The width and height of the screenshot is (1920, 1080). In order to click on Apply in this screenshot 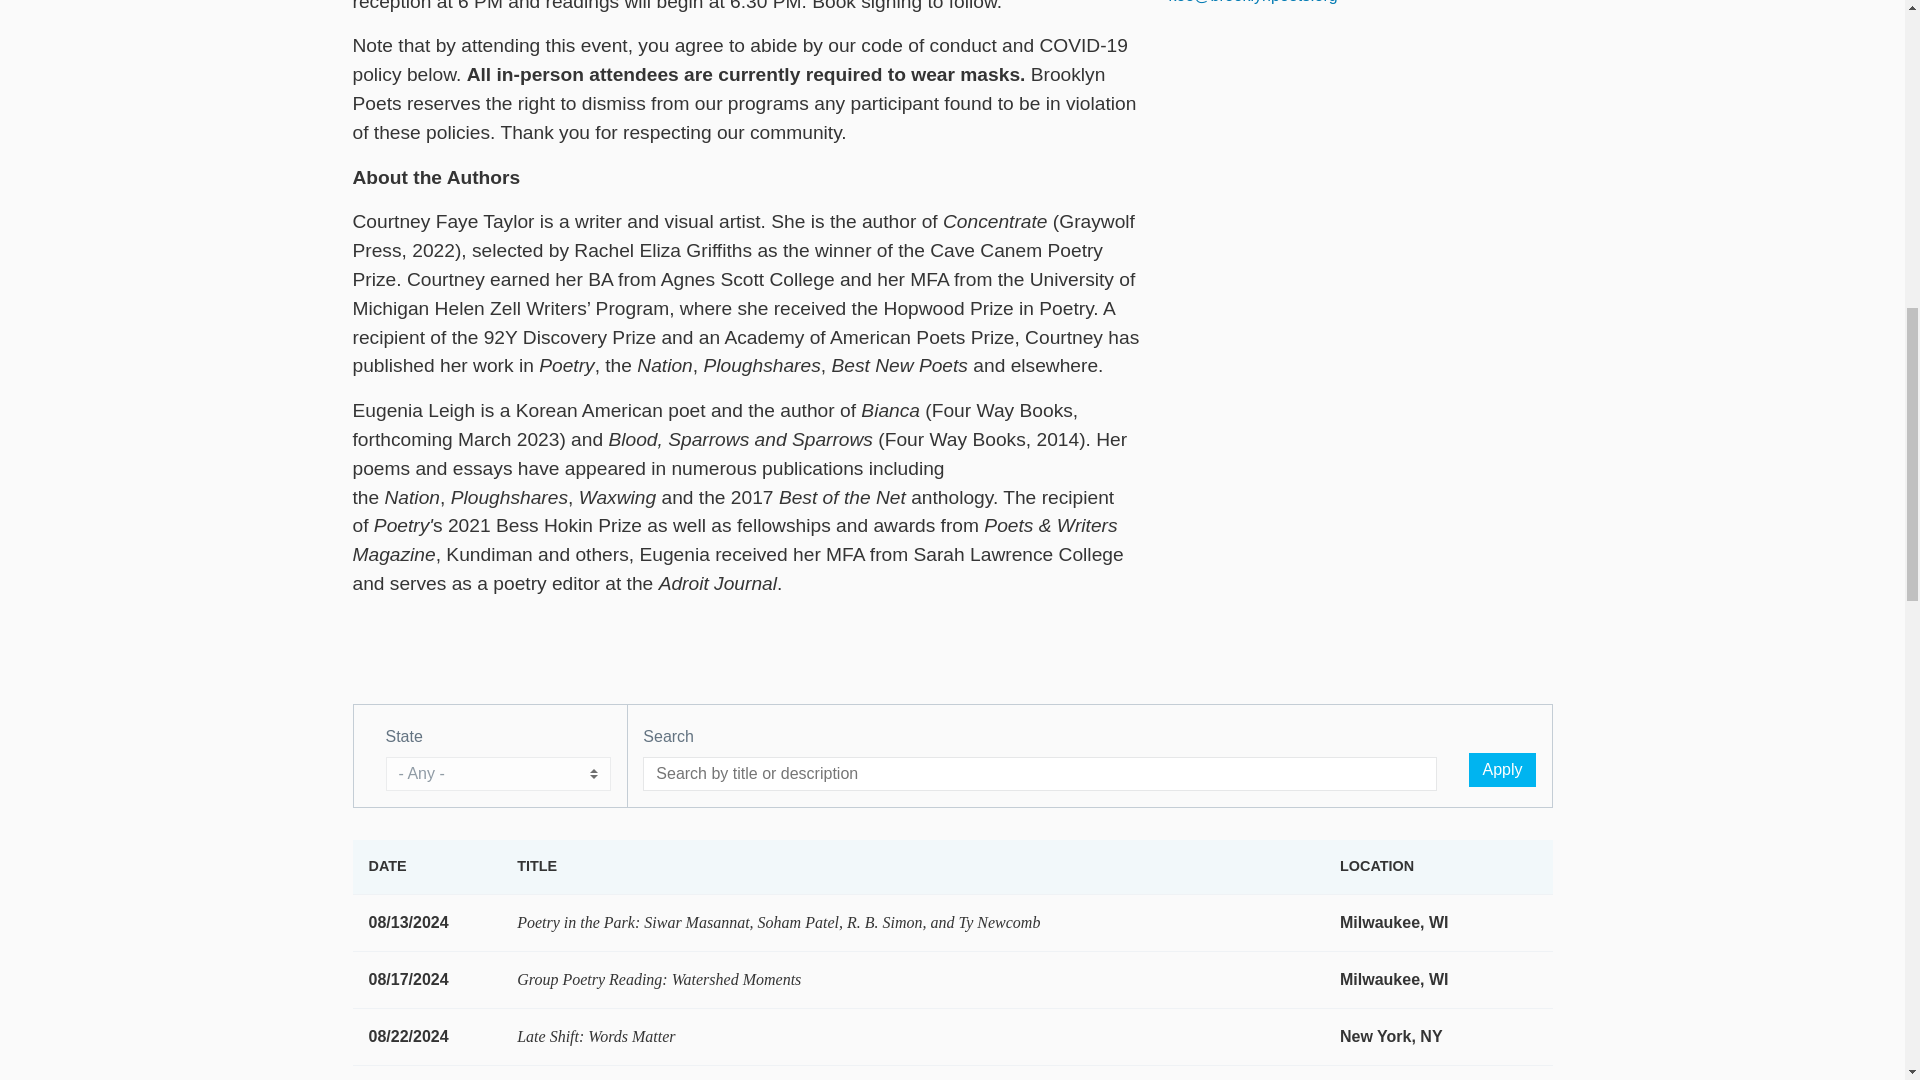, I will do `click(1501, 770)`.